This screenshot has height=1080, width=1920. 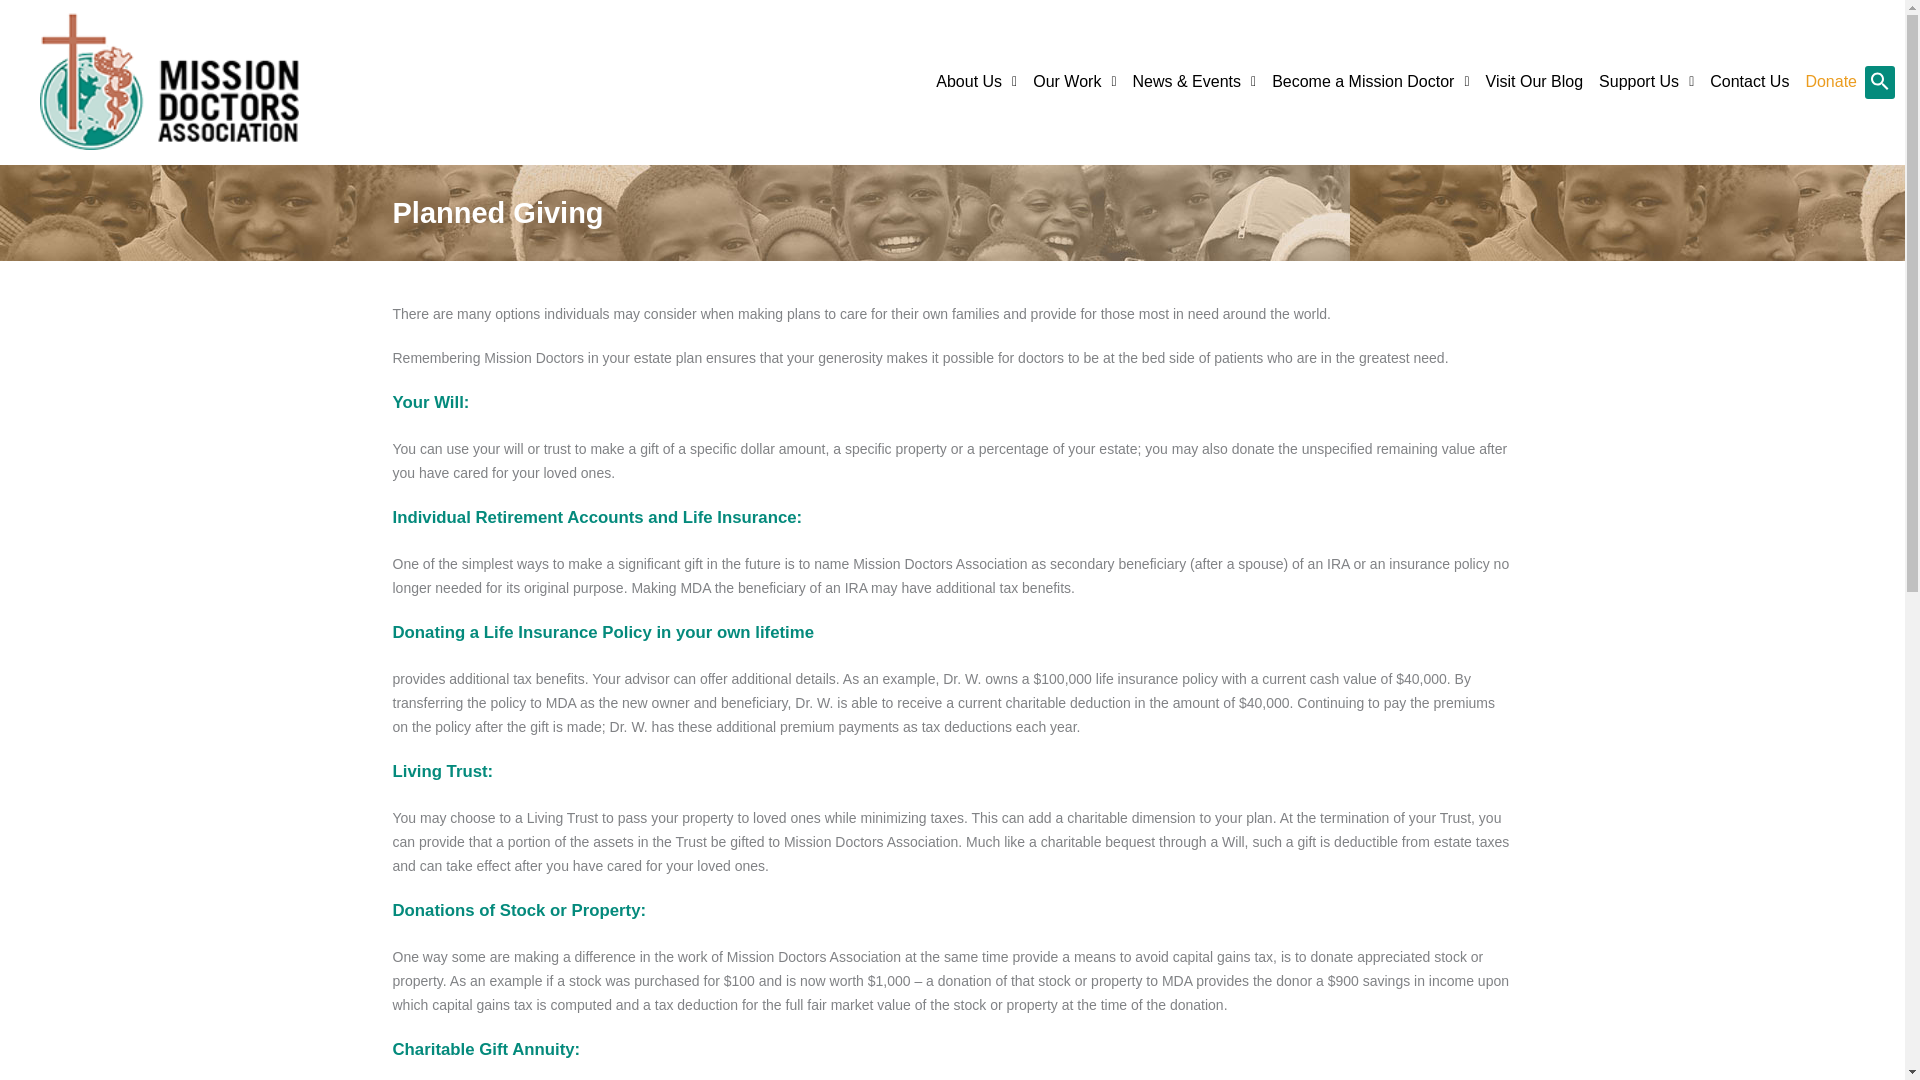 I want to click on Visit Our Blog, so click(x=1534, y=82).